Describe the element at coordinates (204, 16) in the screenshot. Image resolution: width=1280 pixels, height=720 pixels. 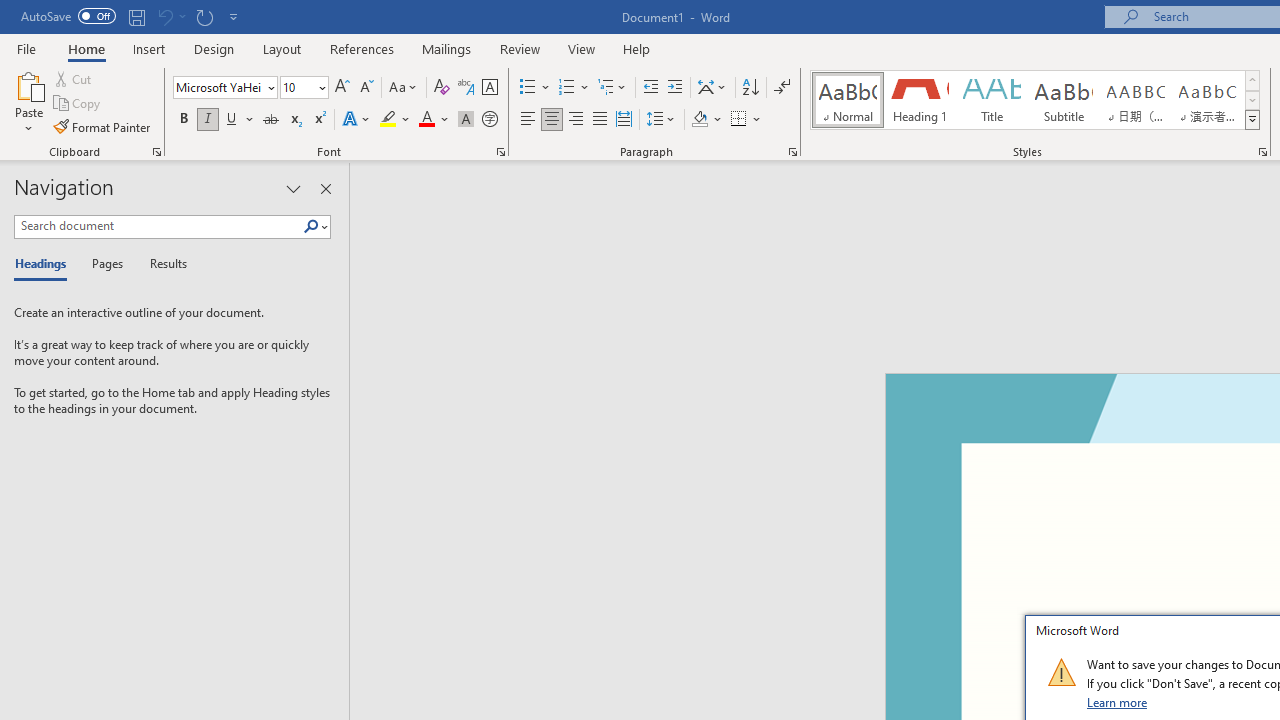
I see `Repeat Subscript` at that location.